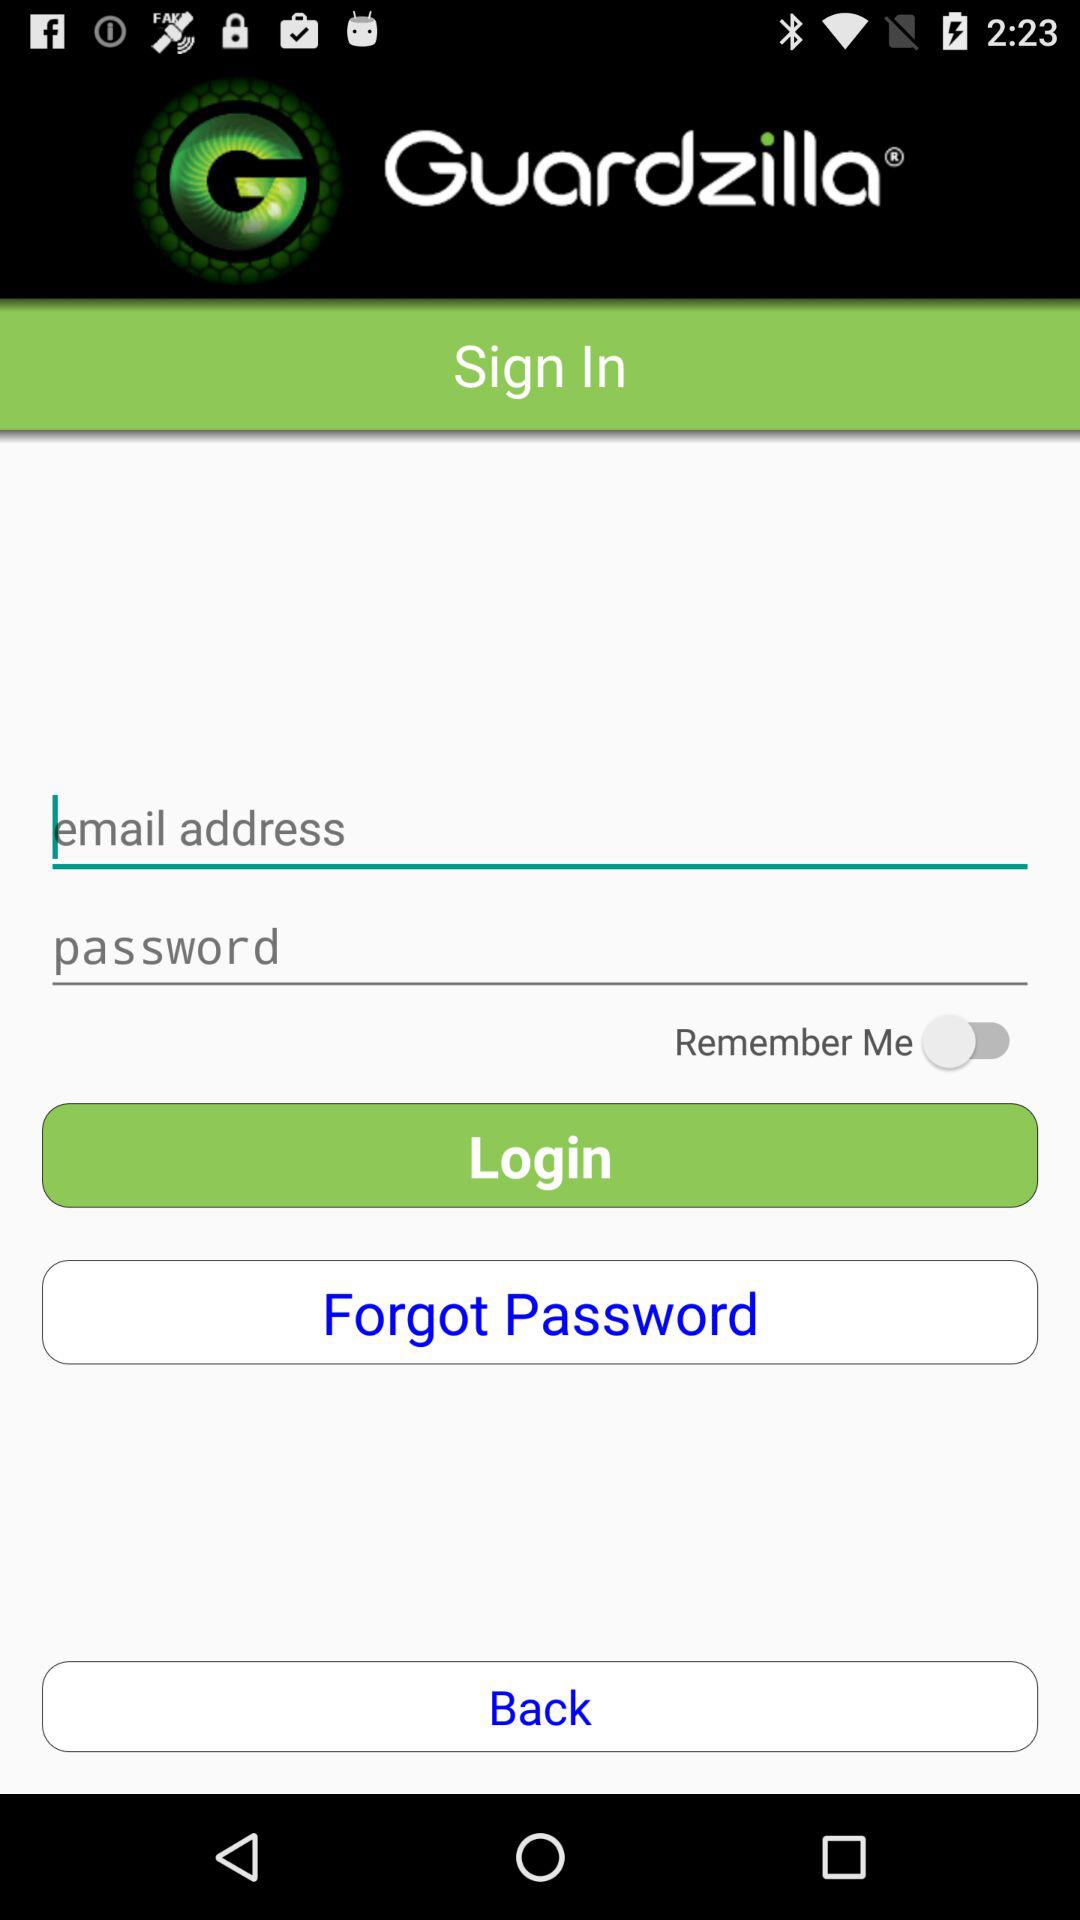  What do you see at coordinates (540, 828) in the screenshot?
I see `enter email address` at bounding box center [540, 828].